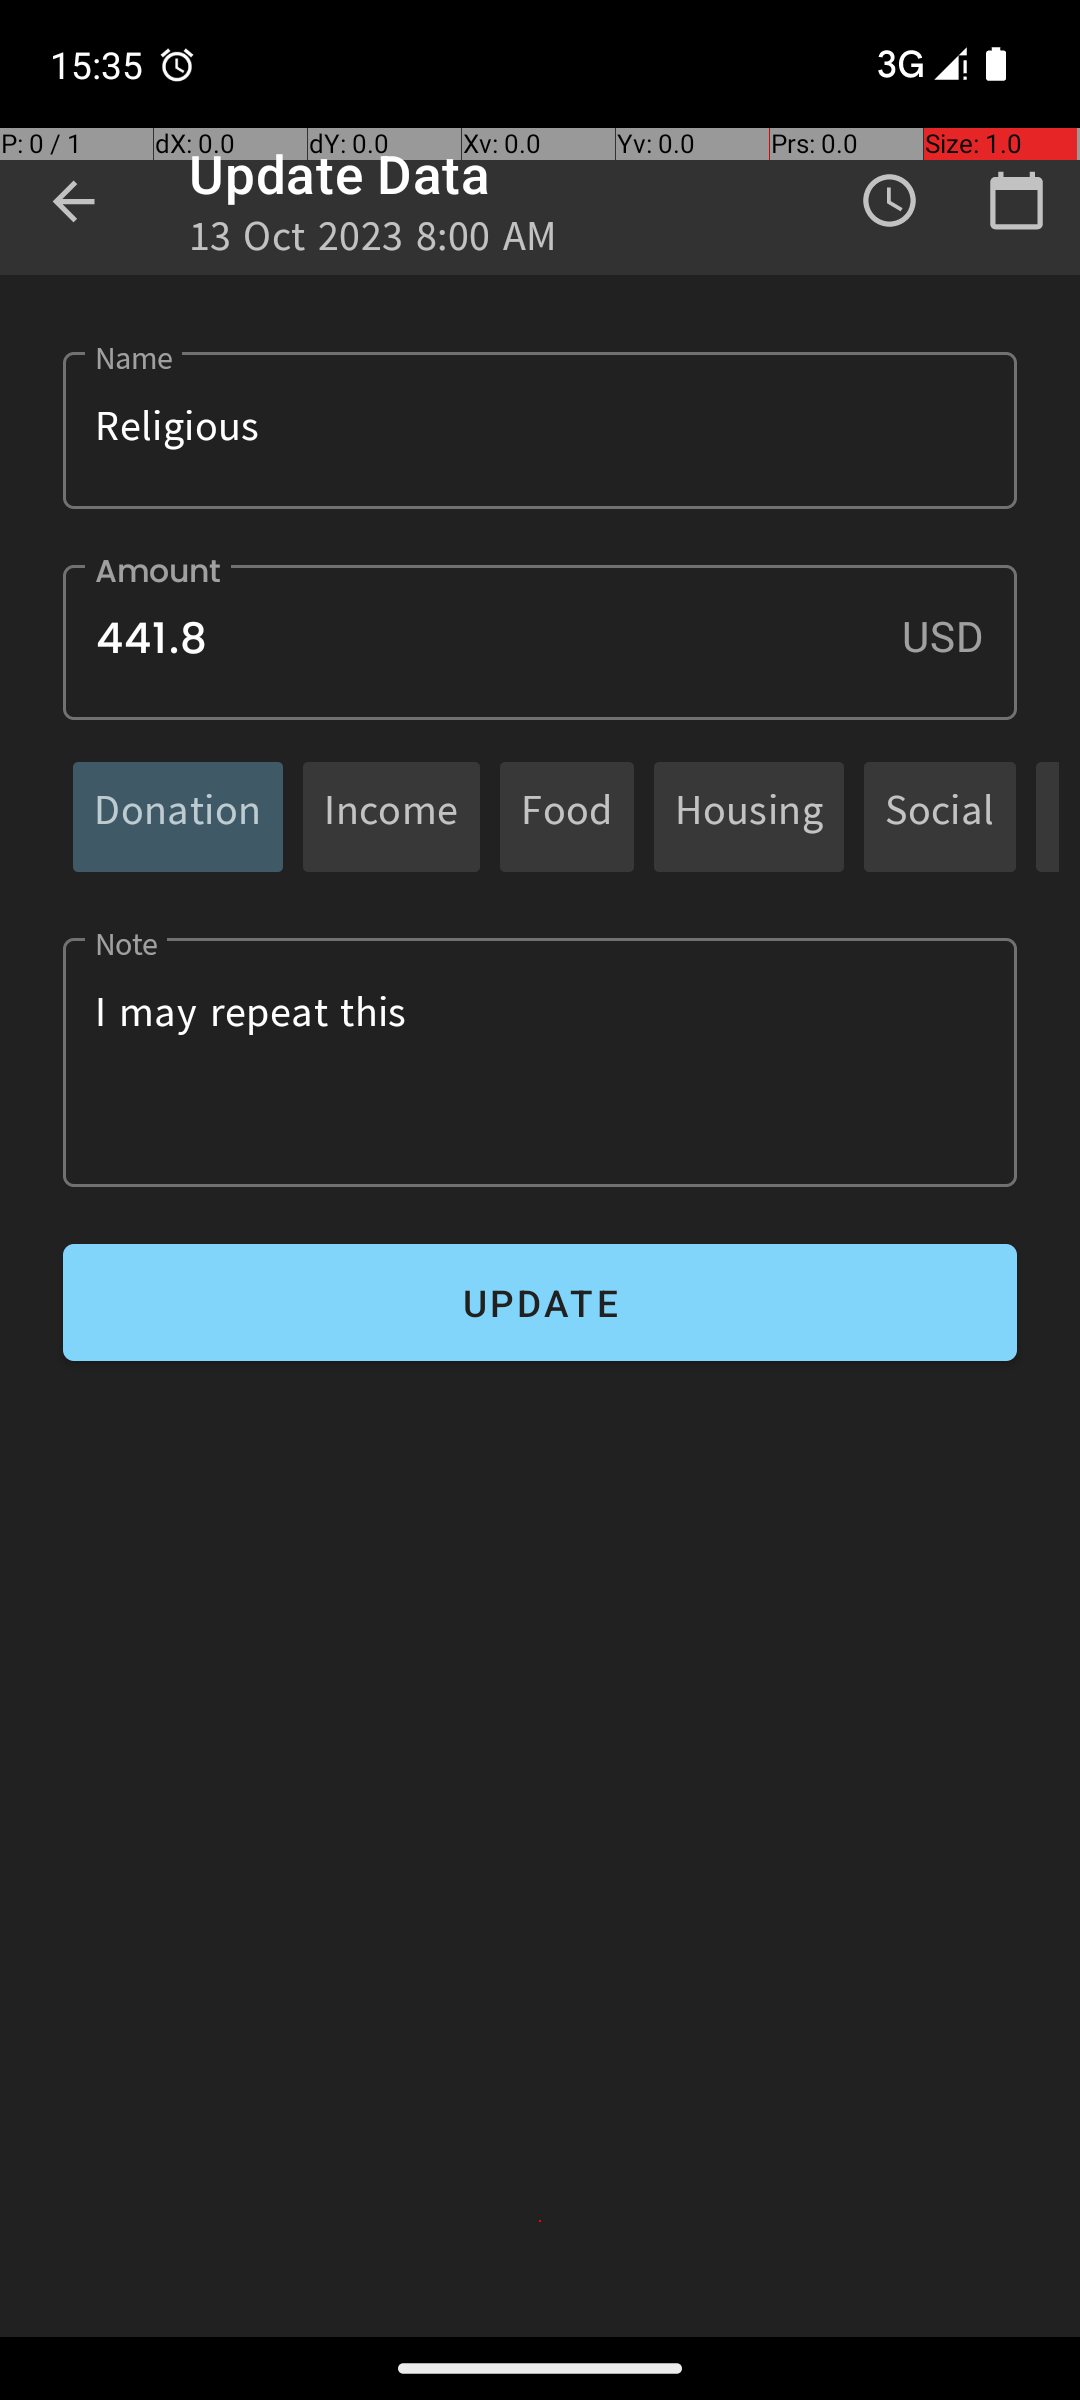 This screenshot has width=1080, height=2400. I want to click on 441.8, so click(540, 642).